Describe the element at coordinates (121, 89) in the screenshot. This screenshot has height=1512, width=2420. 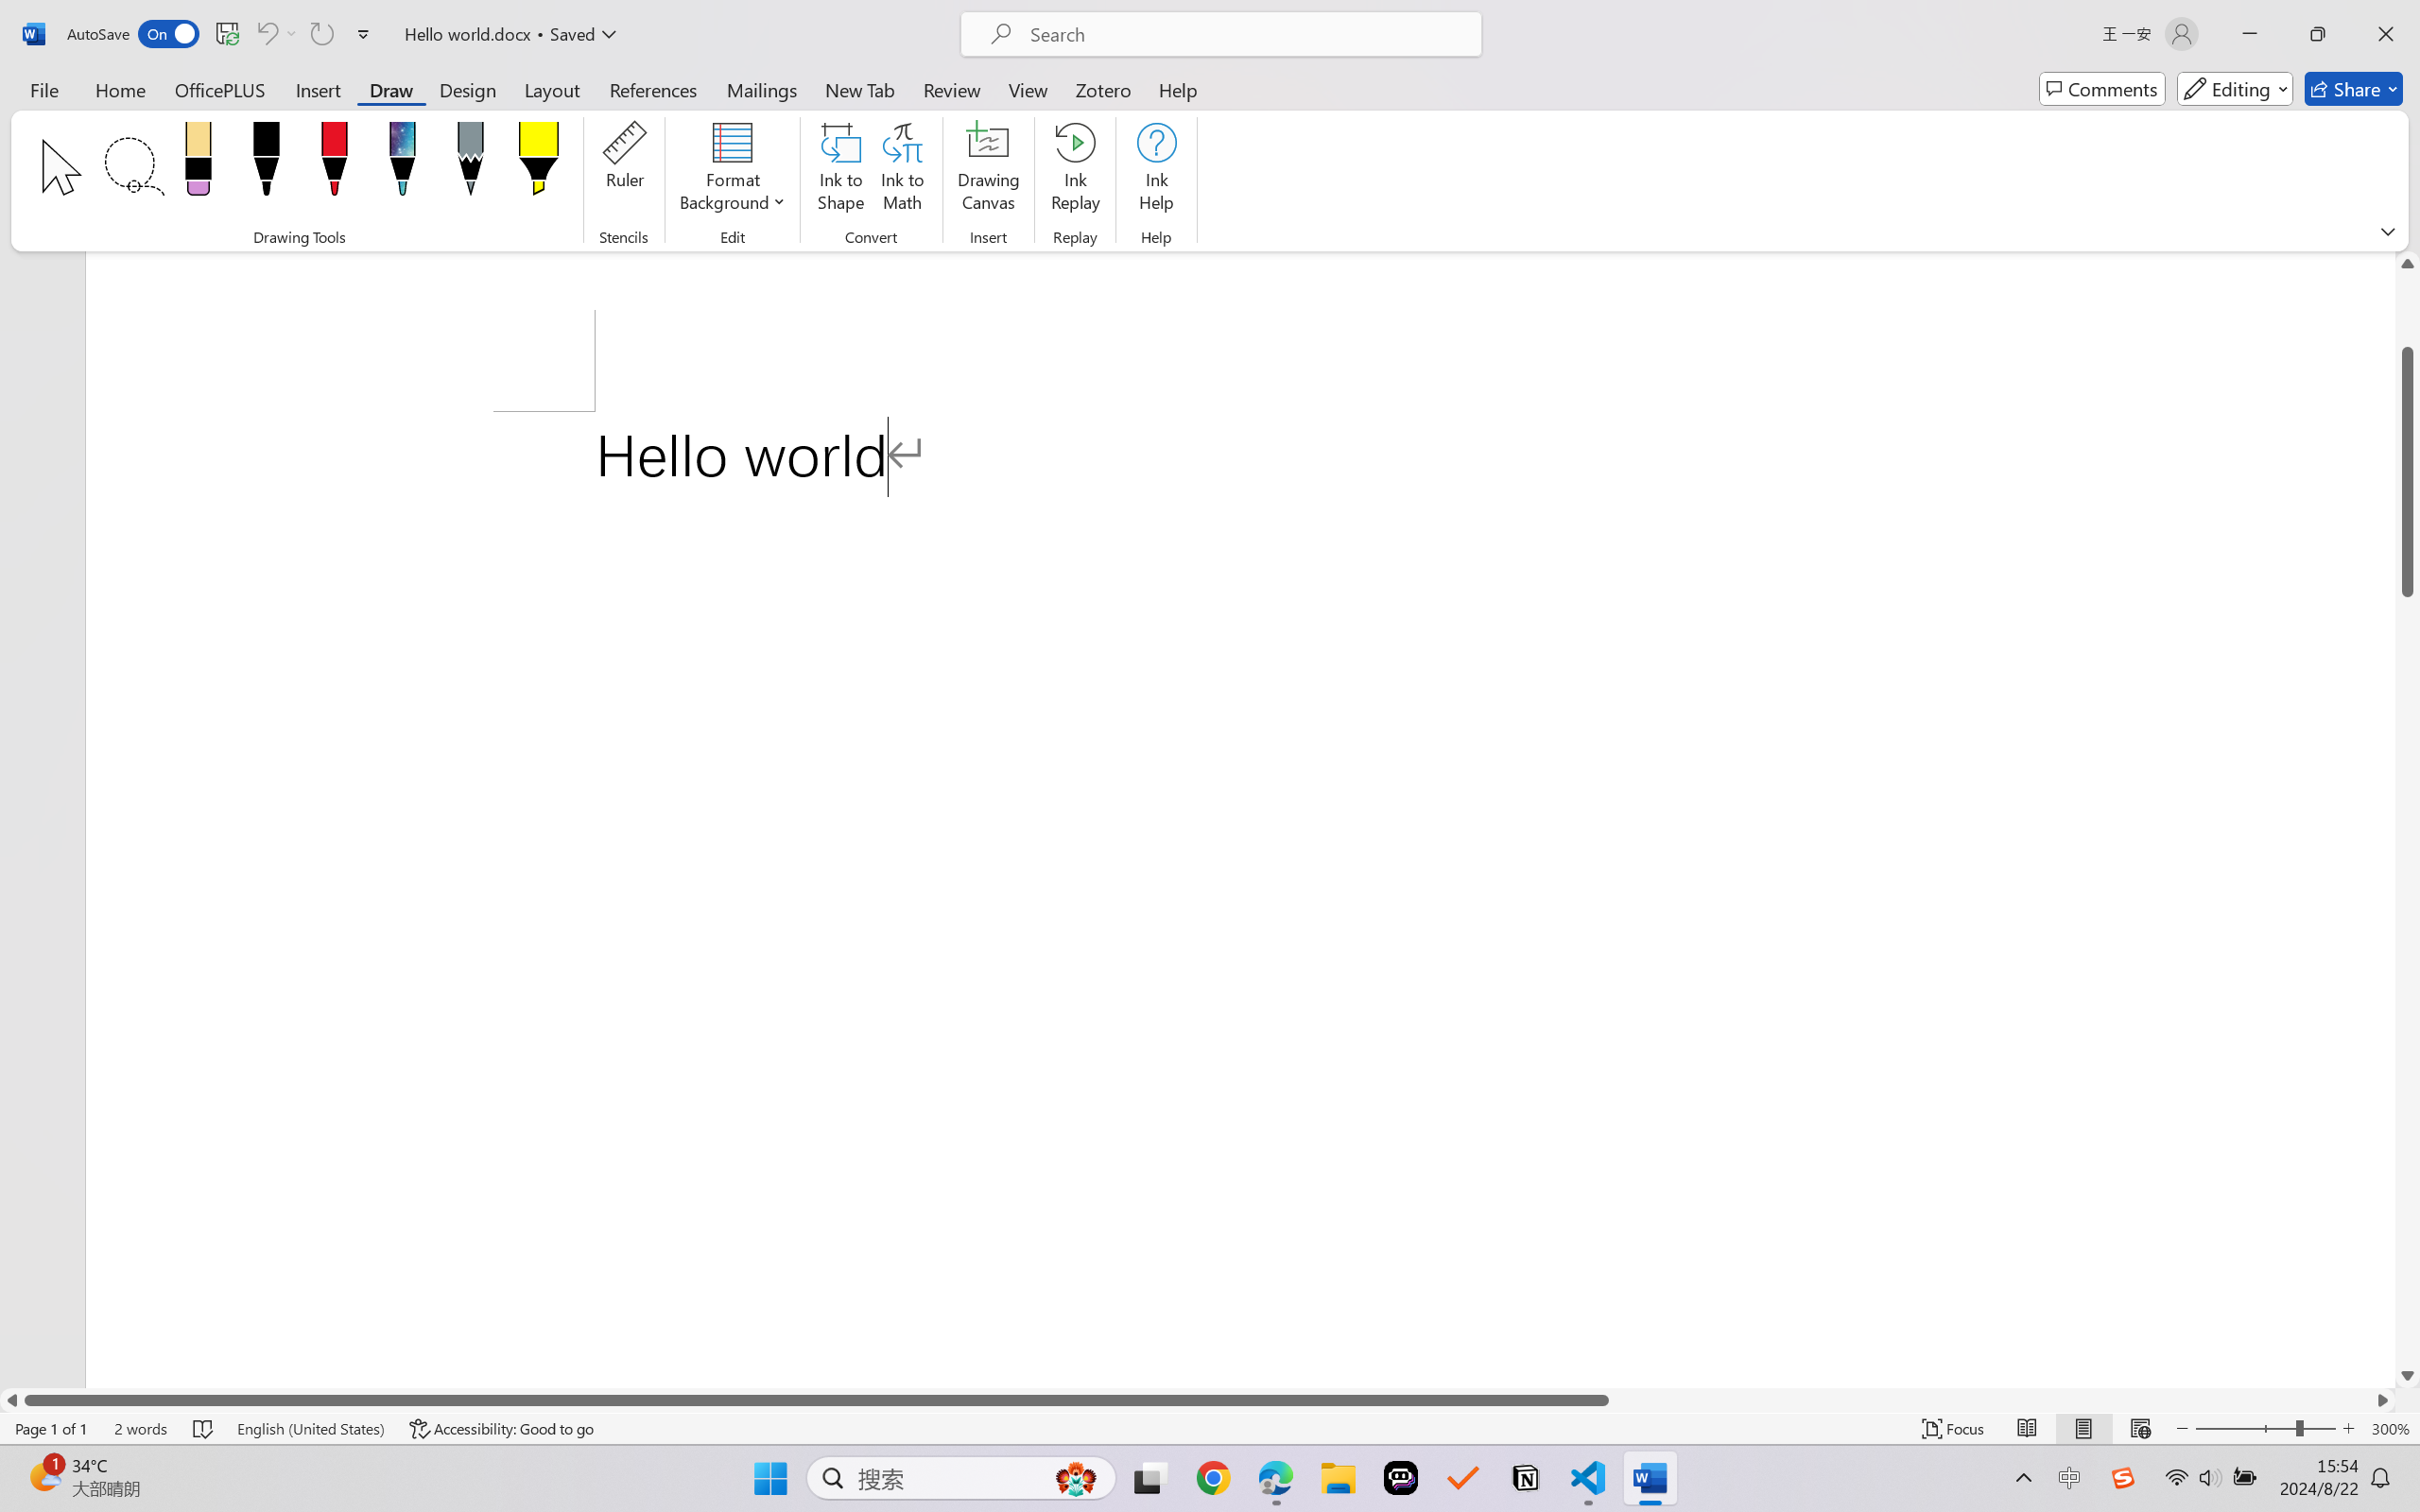
I see `Home` at that location.